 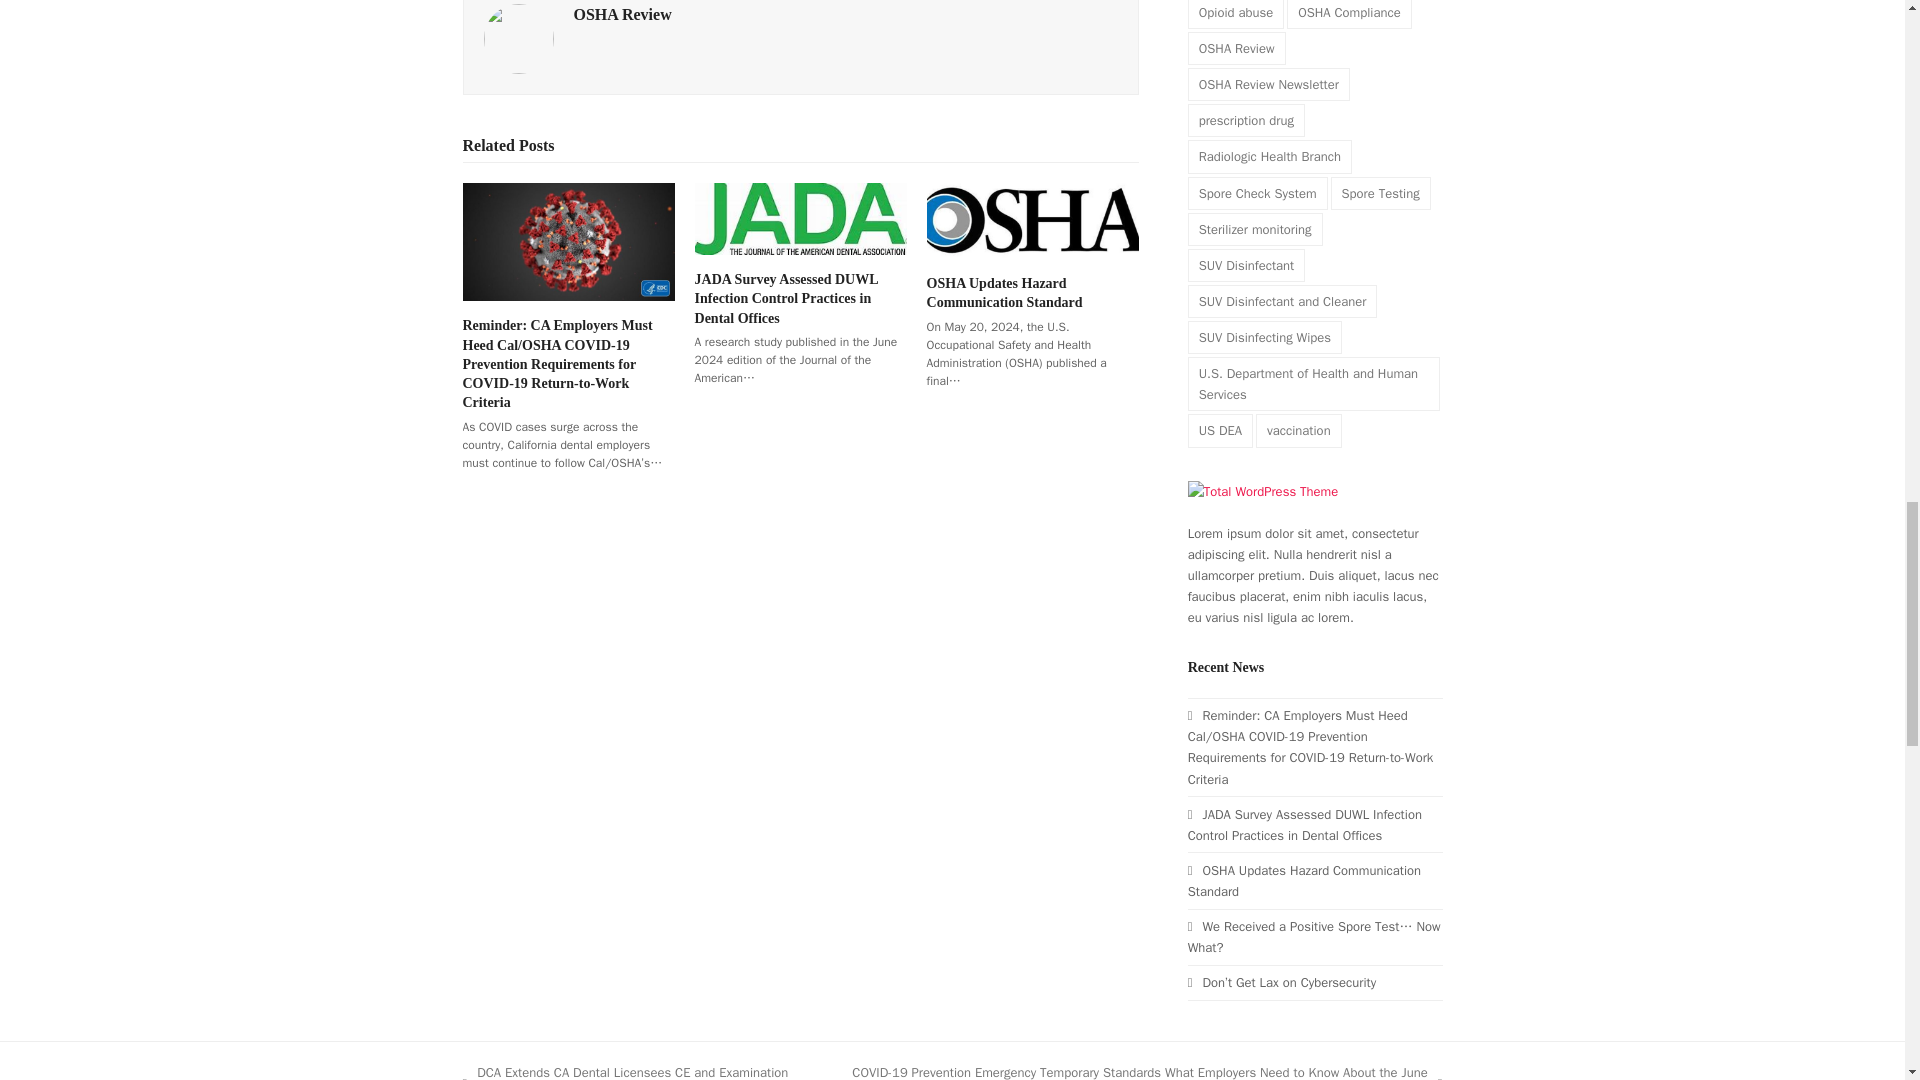 I want to click on OSHA Updates Hazard Communication Standard, so click(x=1032, y=218).